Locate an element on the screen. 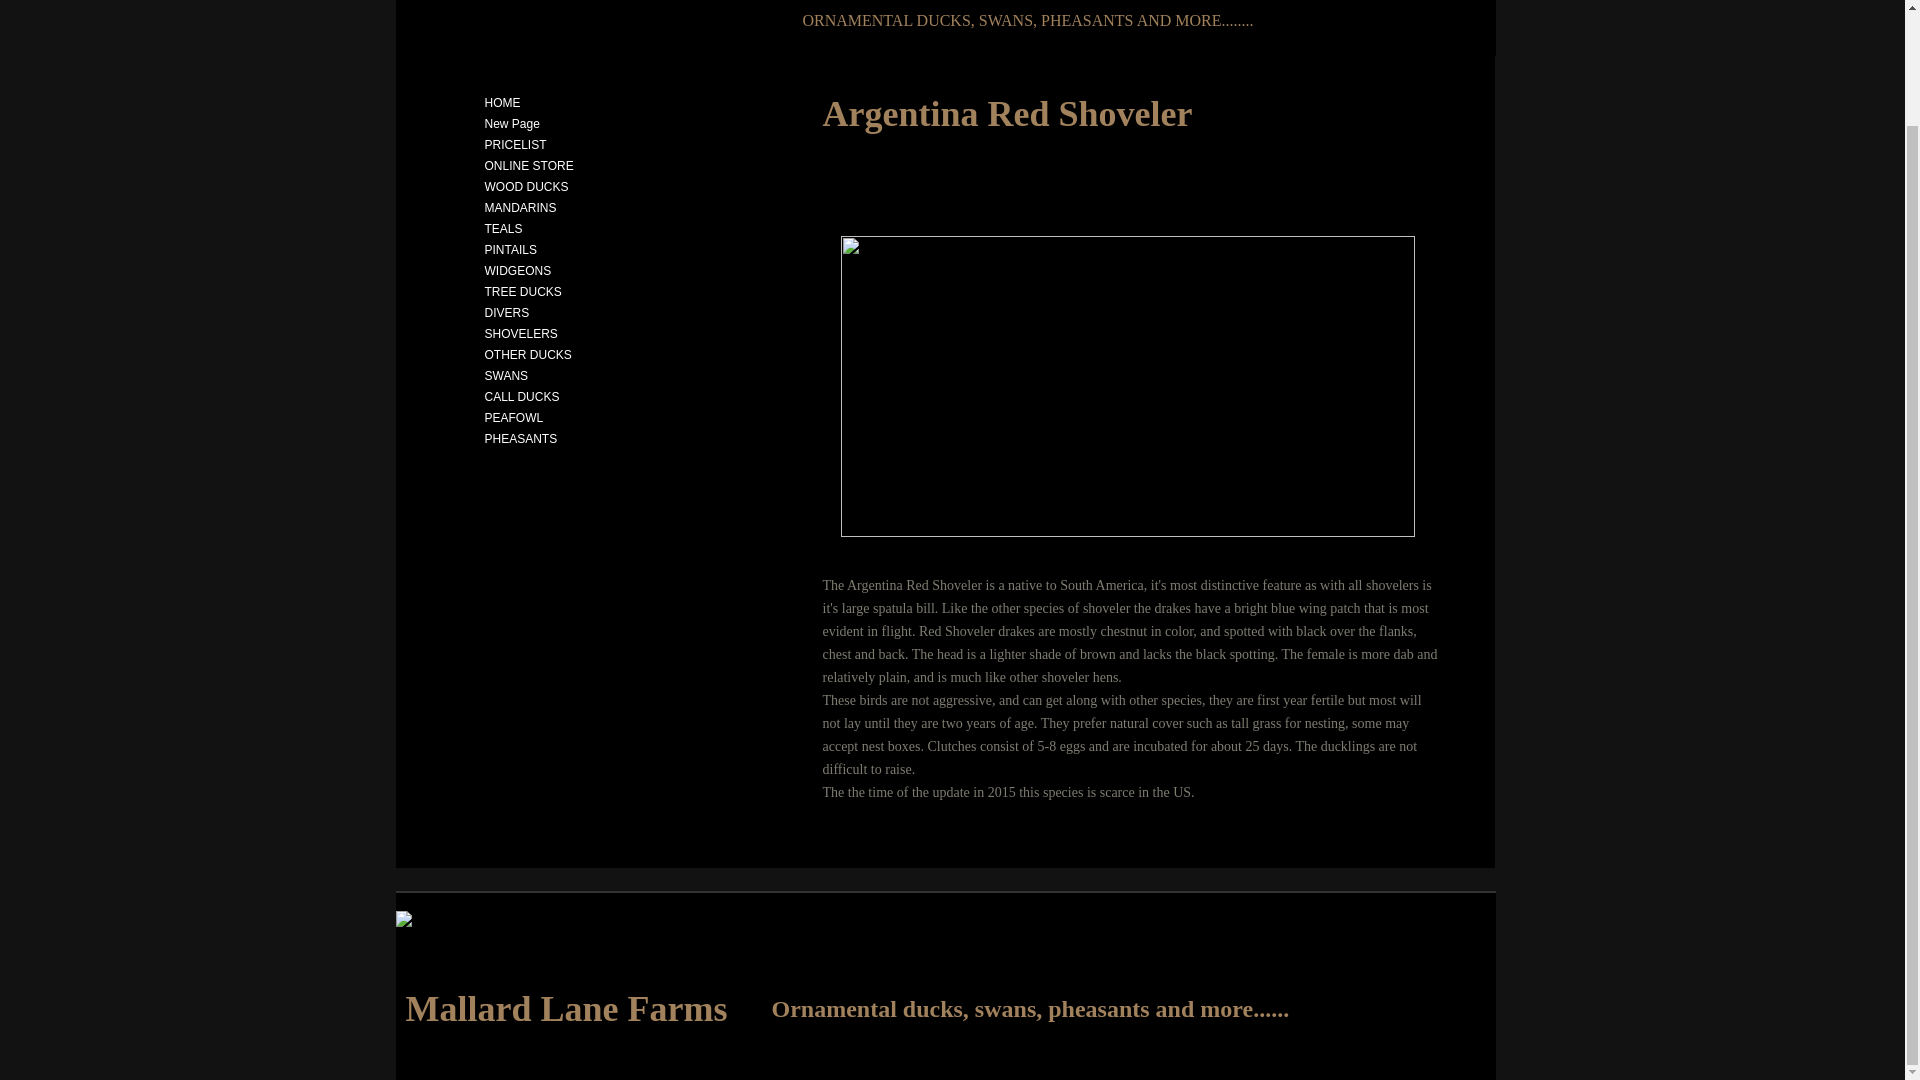 The image size is (1920, 1080). PINTAILS is located at coordinates (510, 250).